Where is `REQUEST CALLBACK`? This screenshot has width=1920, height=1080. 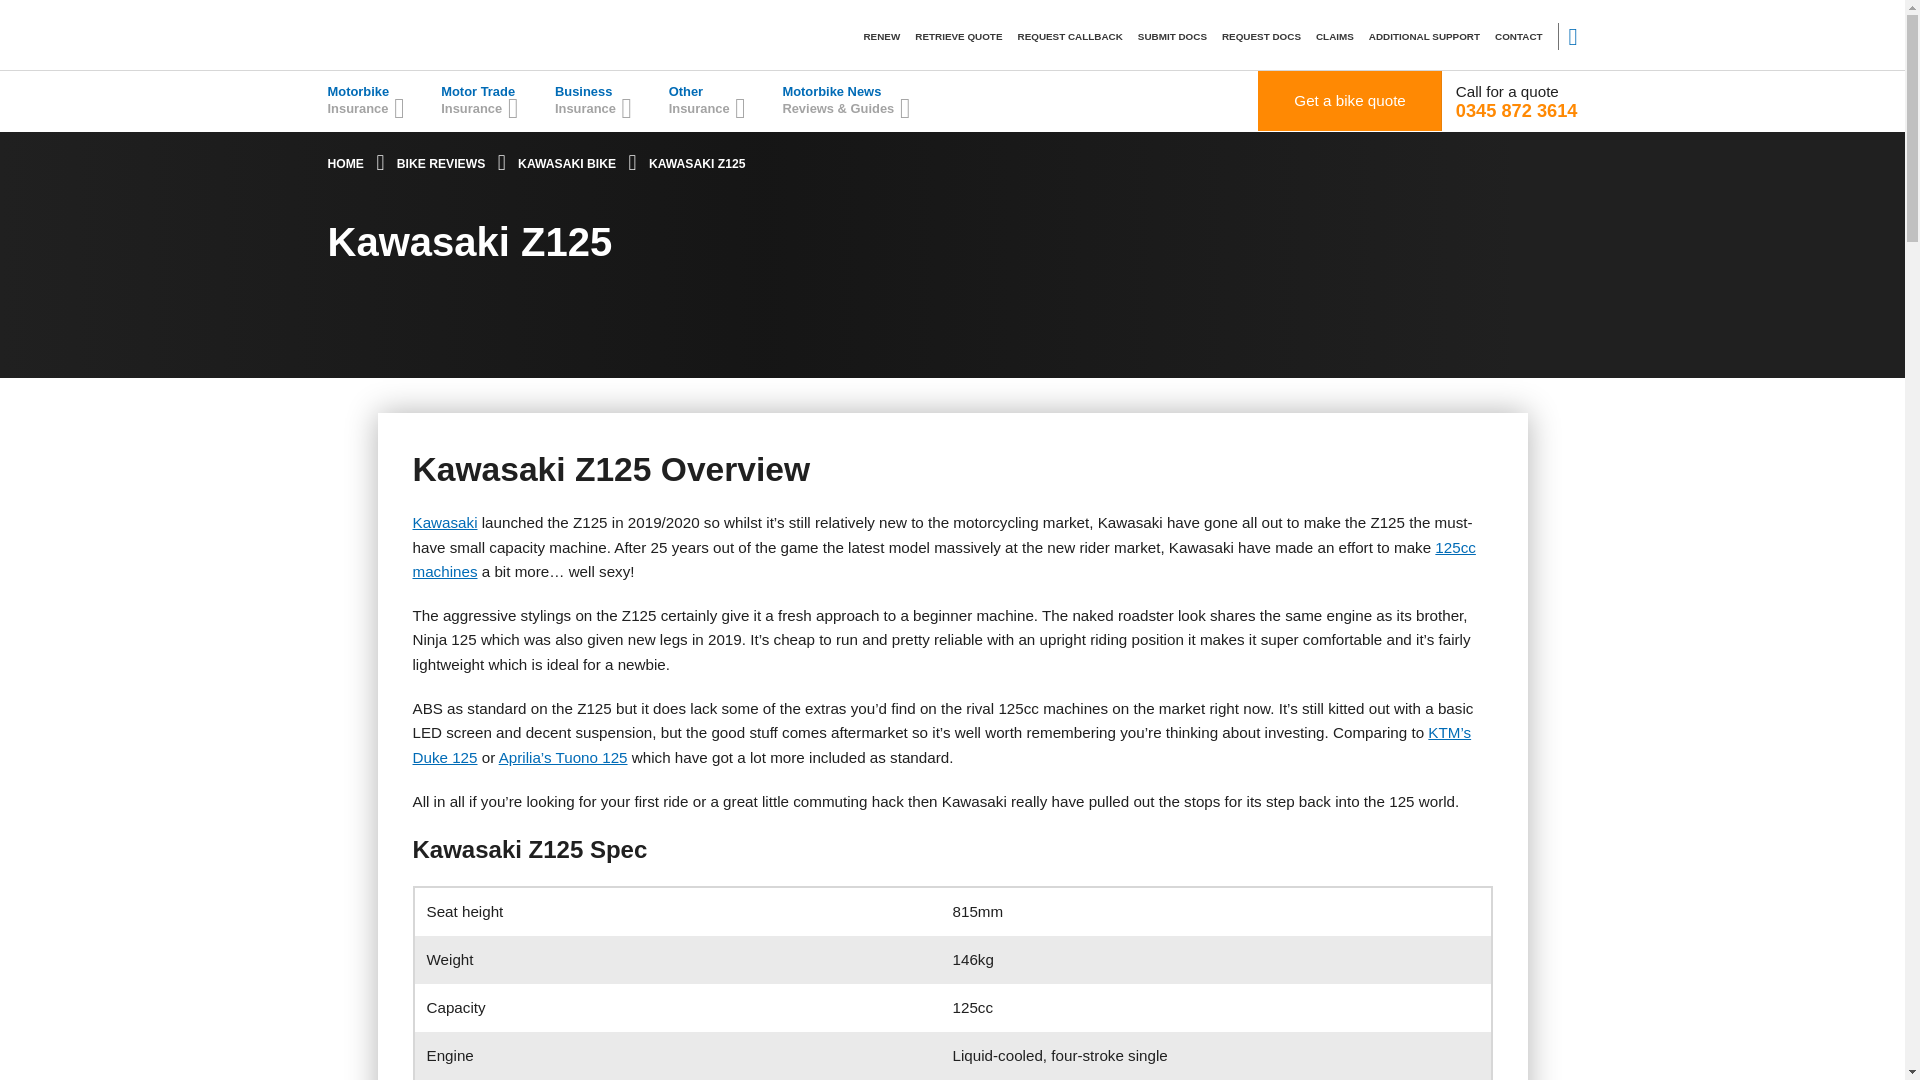
REQUEST CALLBACK is located at coordinates (1070, 36).